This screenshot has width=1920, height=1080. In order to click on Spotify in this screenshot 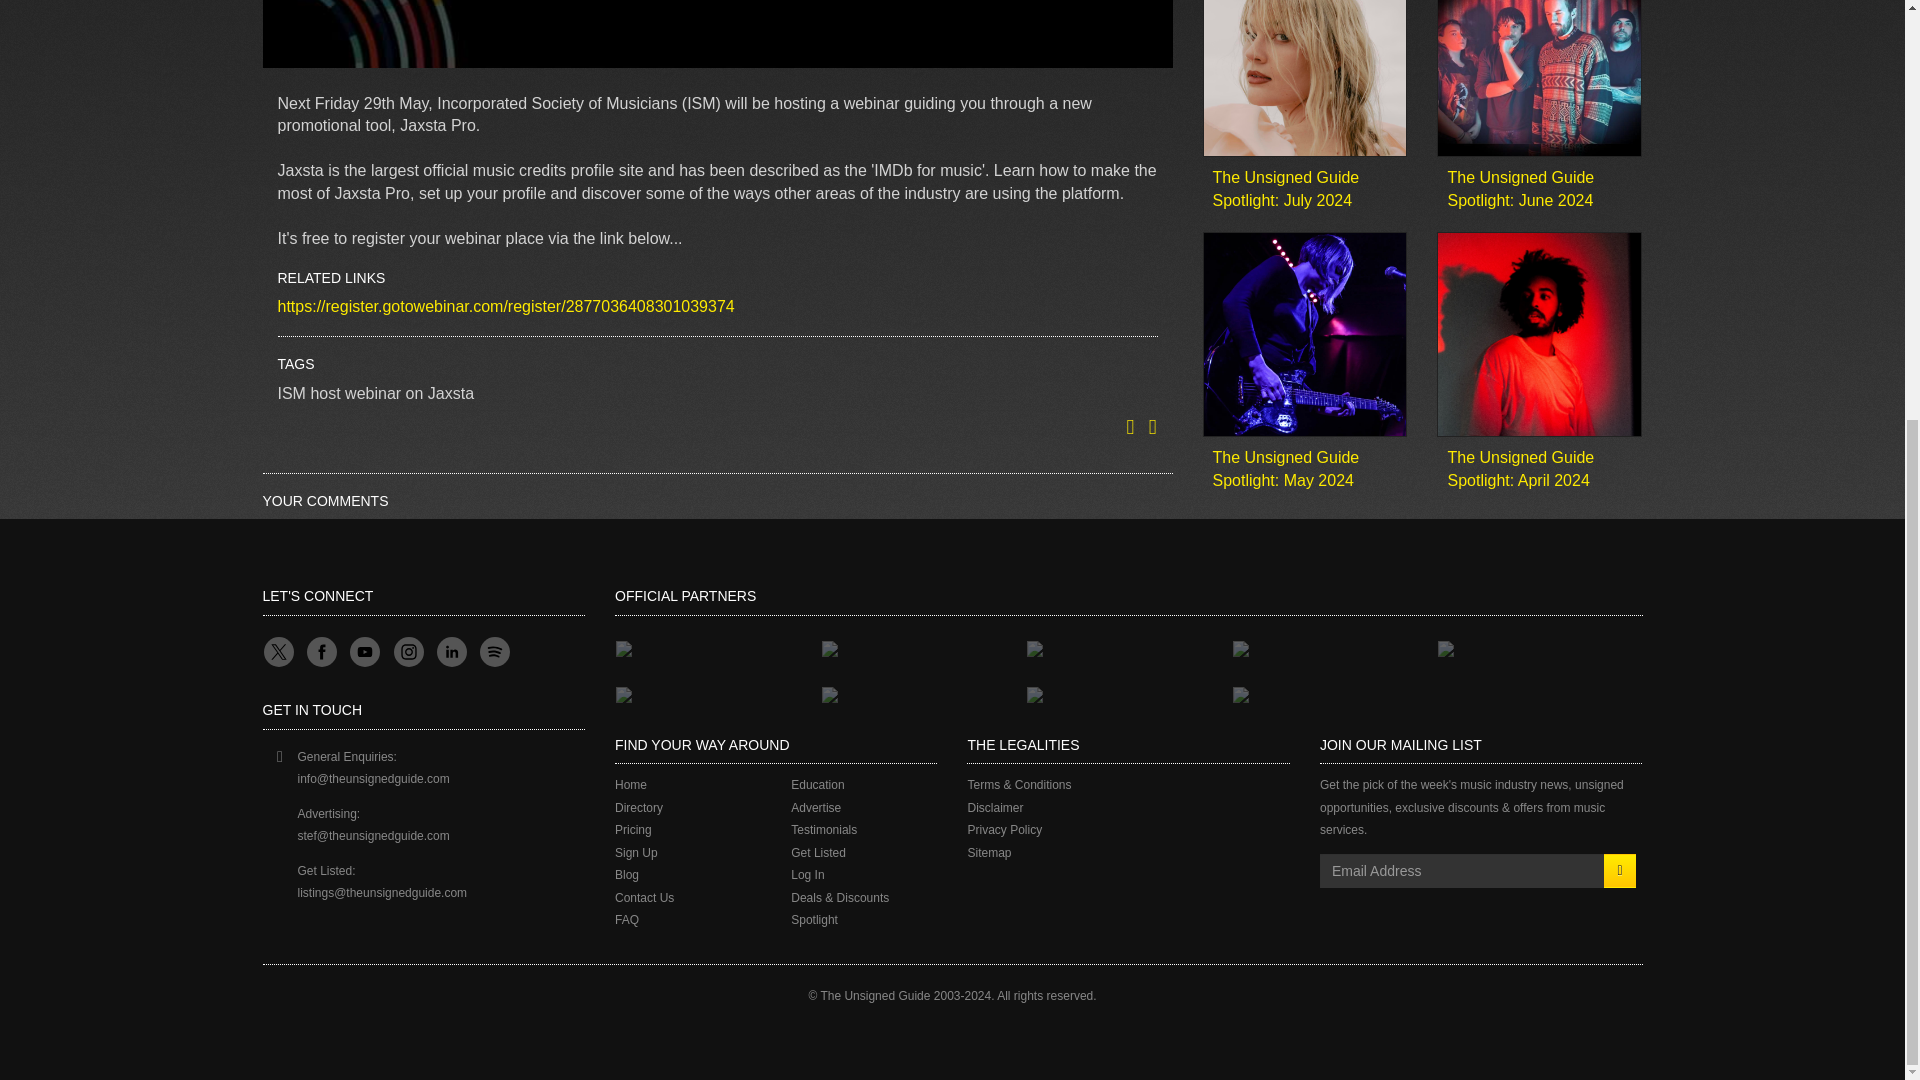, I will do `click(493, 651)`.